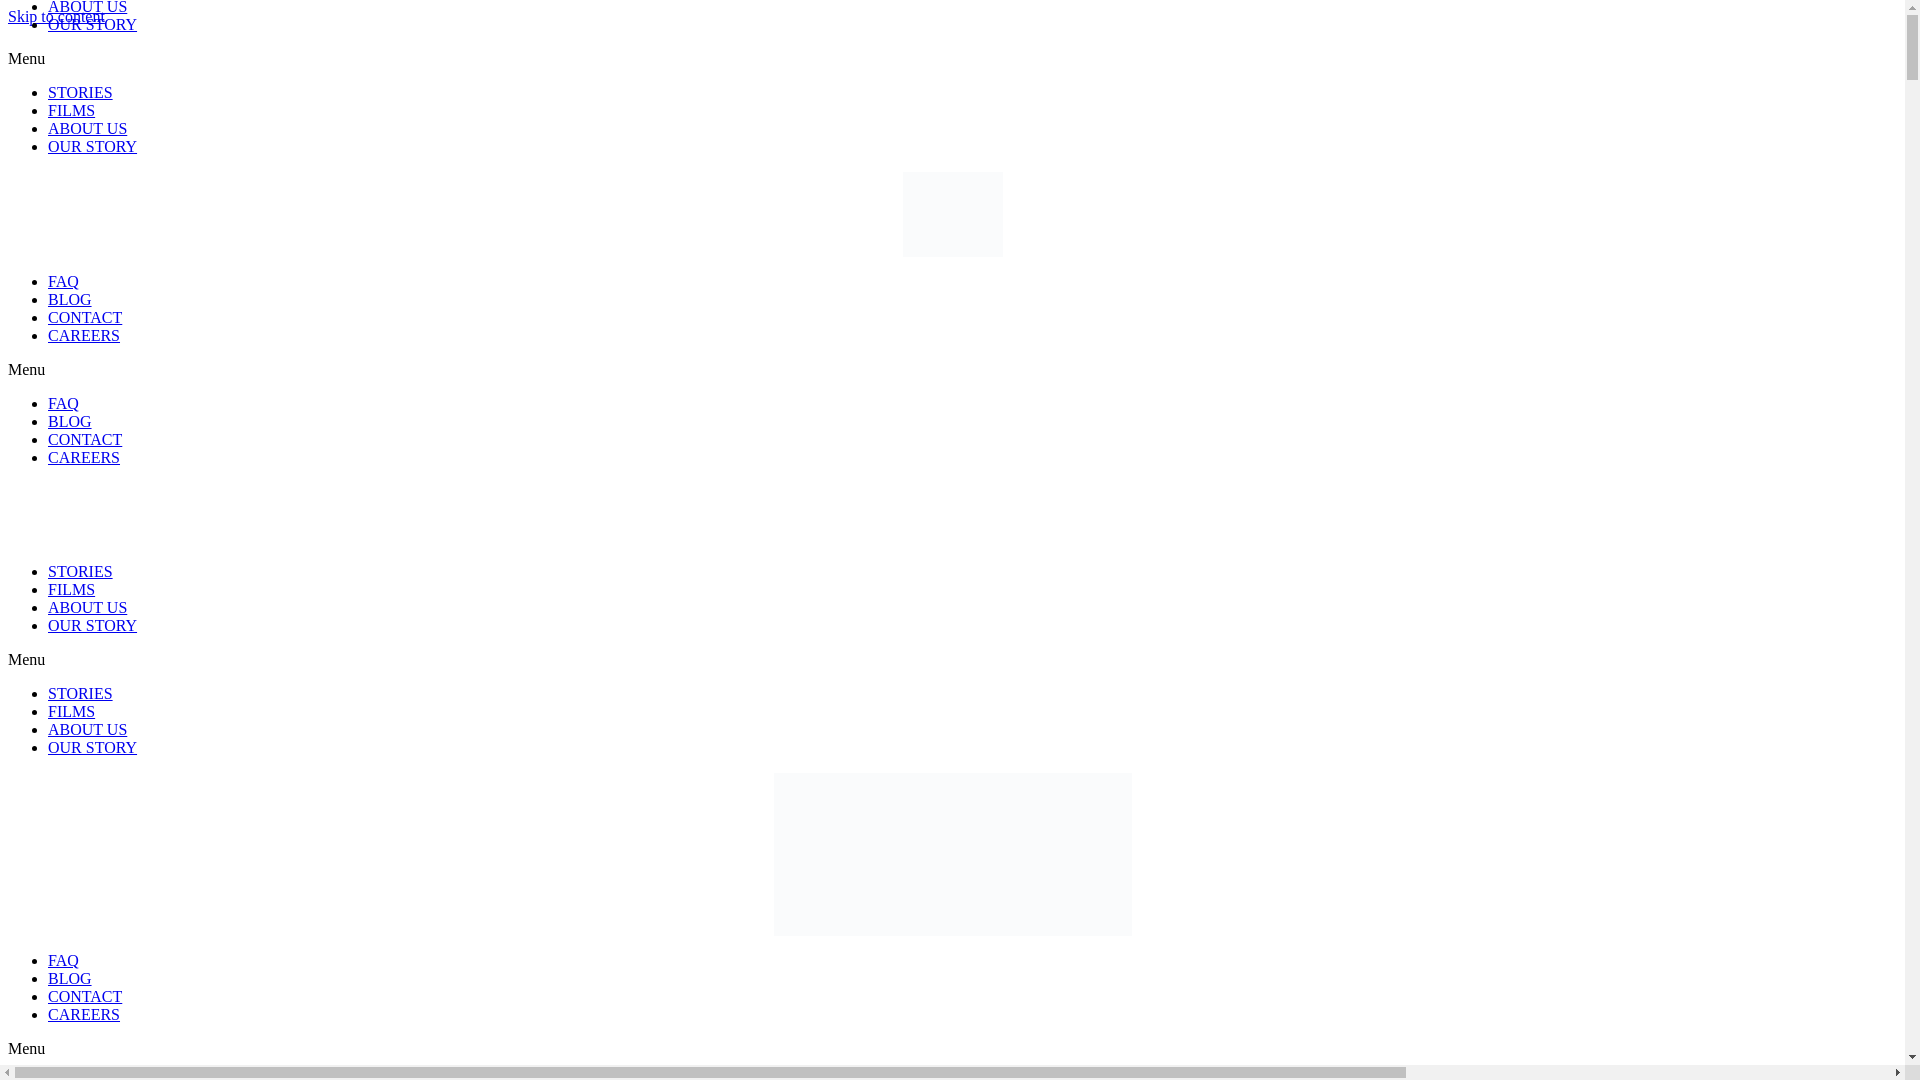 The width and height of the screenshot is (1920, 1080). I want to click on OUR STORY, so click(92, 624).